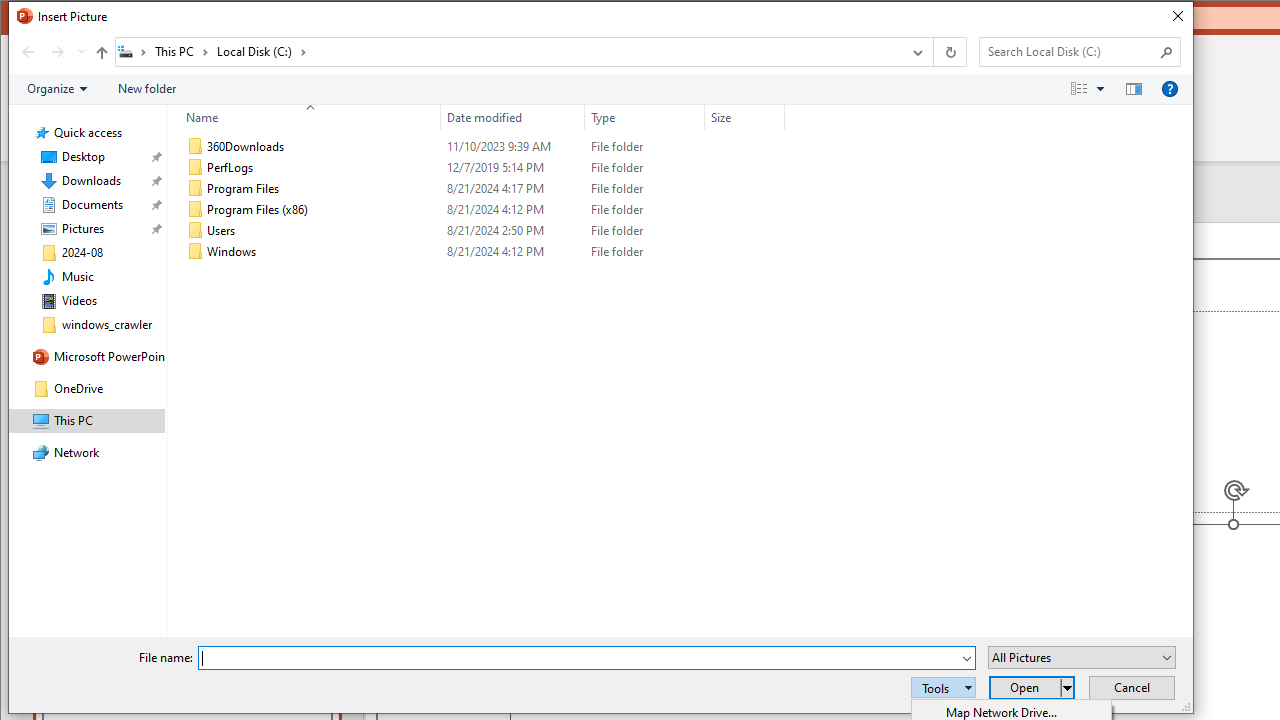  What do you see at coordinates (1170, 89) in the screenshot?
I see `&Help` at bounding box center [1170, 89].